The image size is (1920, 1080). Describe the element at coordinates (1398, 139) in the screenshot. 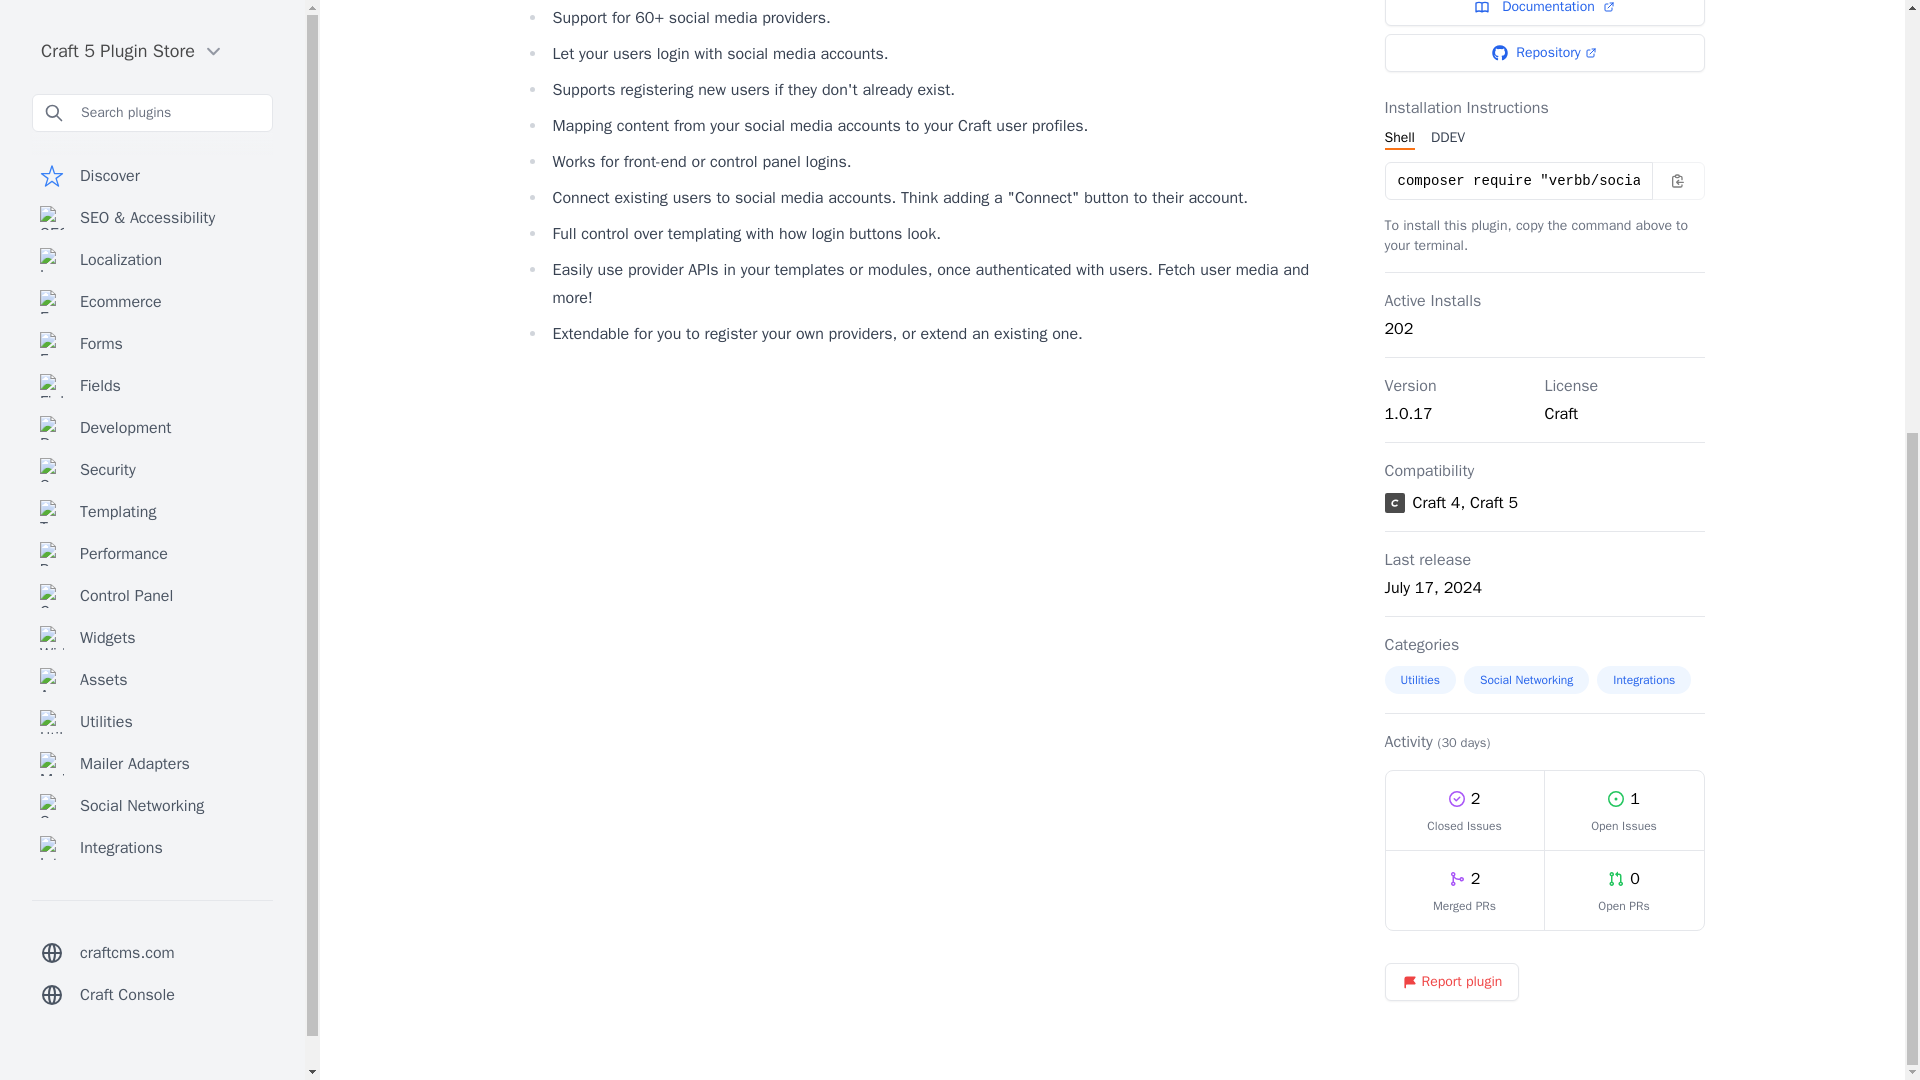

I see `Shell` at that location.